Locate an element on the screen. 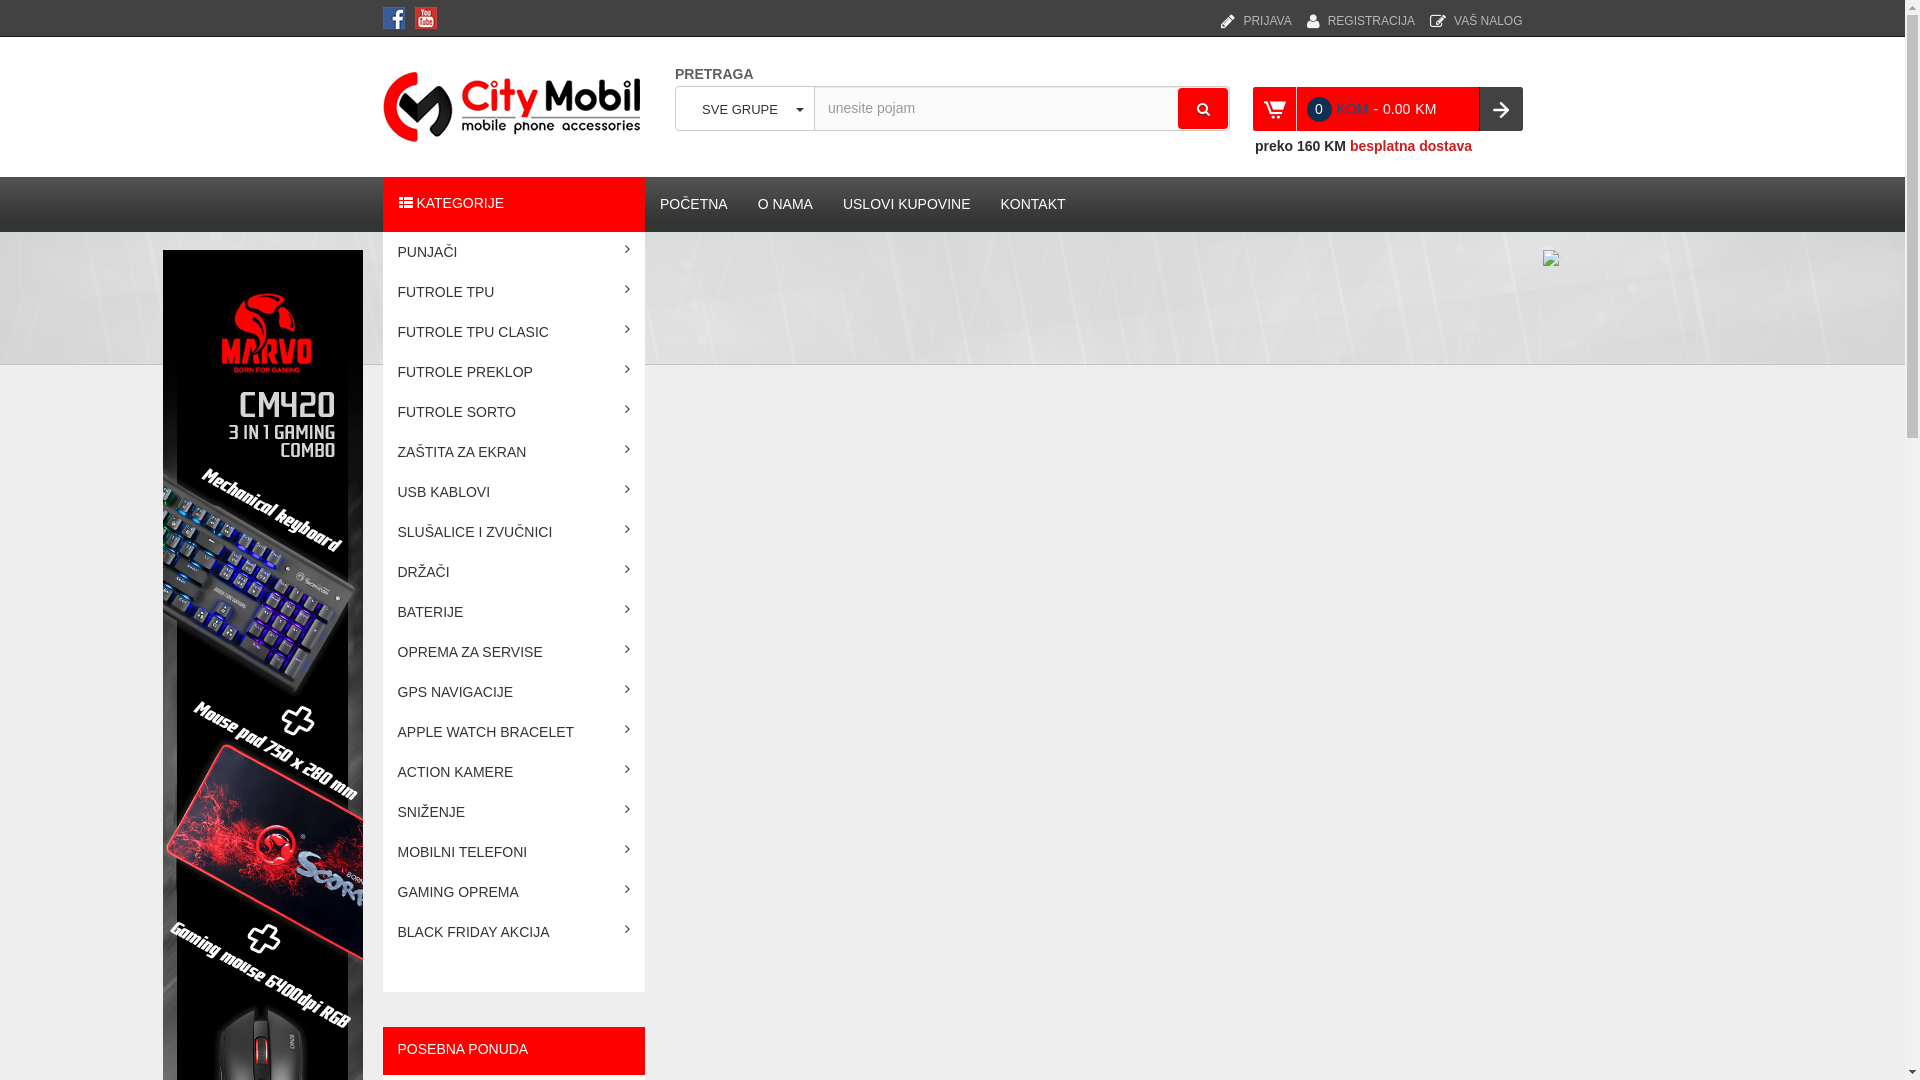 The height and width of the screenshot is (1080, 1920). APPLE WATCH BRACELET is located at coordinates (514, 732).